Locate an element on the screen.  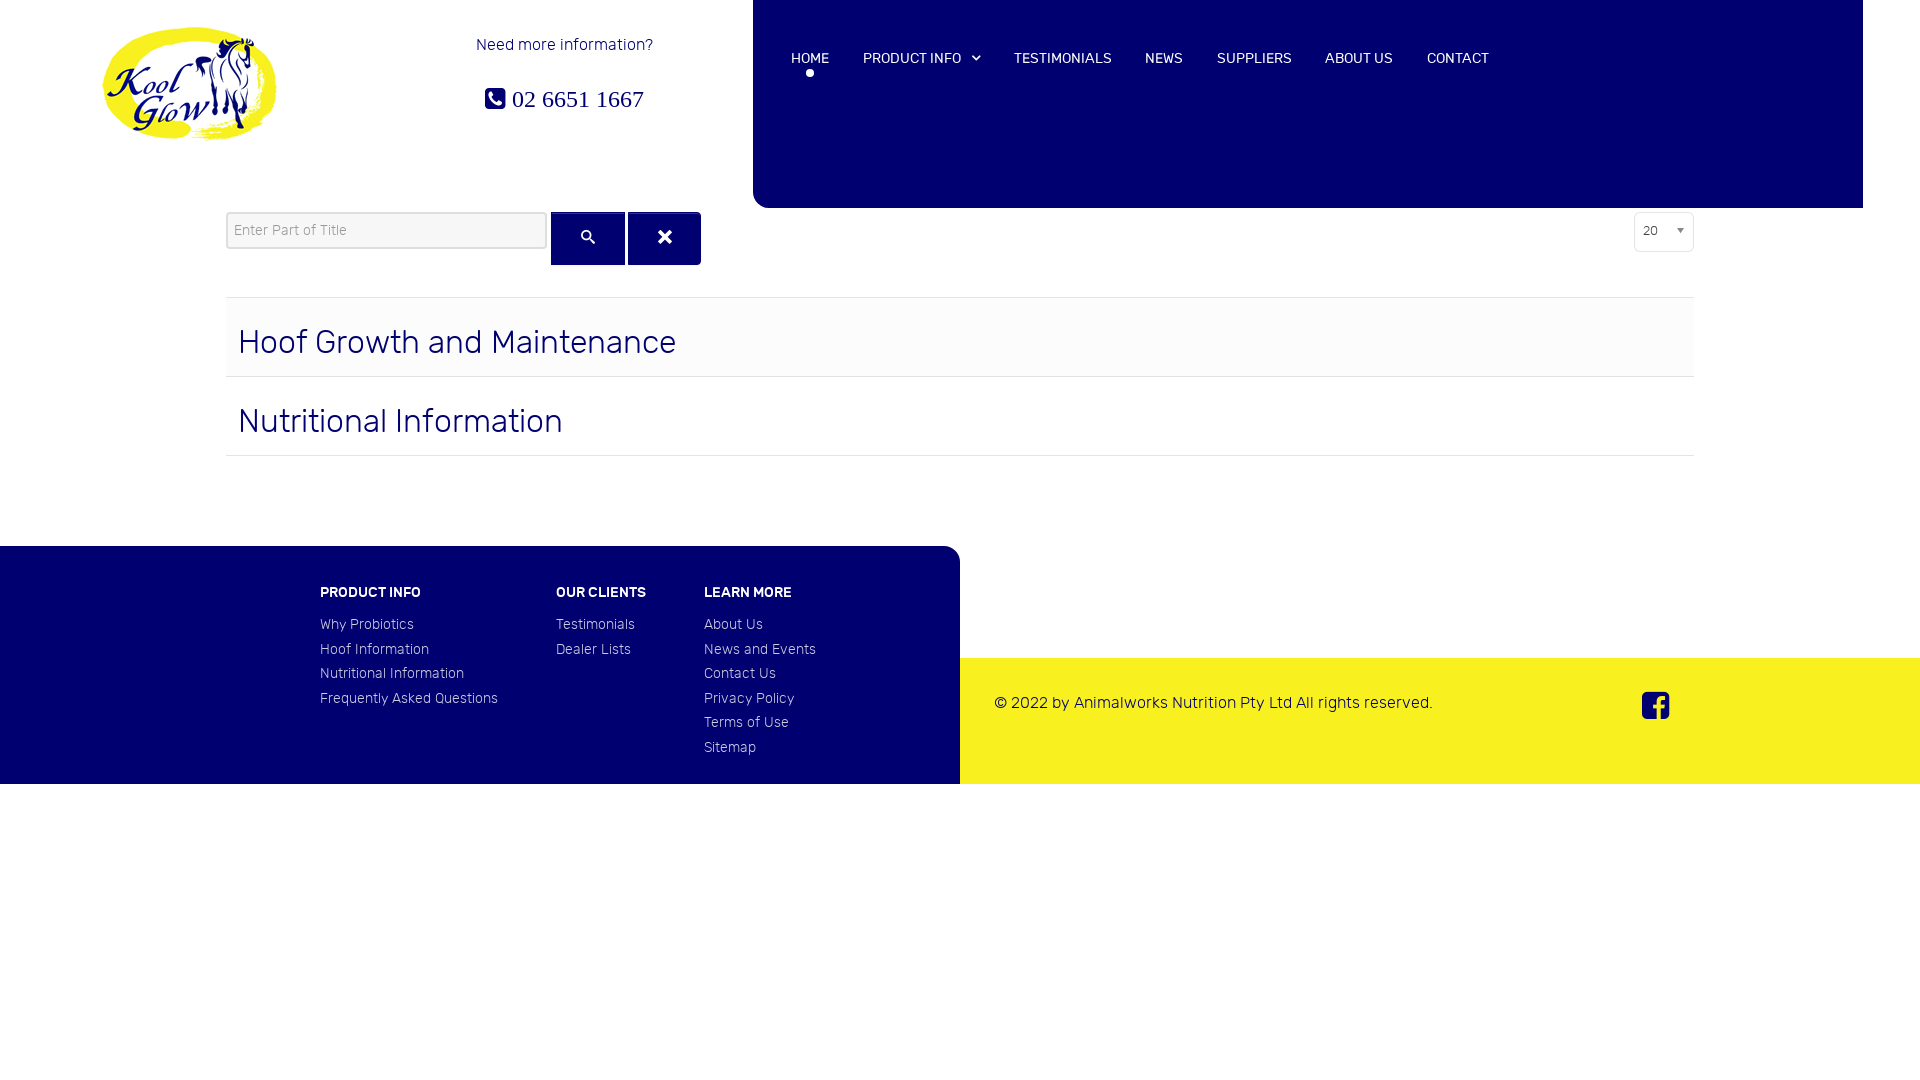
20 is located at coordinates (1664, 232).